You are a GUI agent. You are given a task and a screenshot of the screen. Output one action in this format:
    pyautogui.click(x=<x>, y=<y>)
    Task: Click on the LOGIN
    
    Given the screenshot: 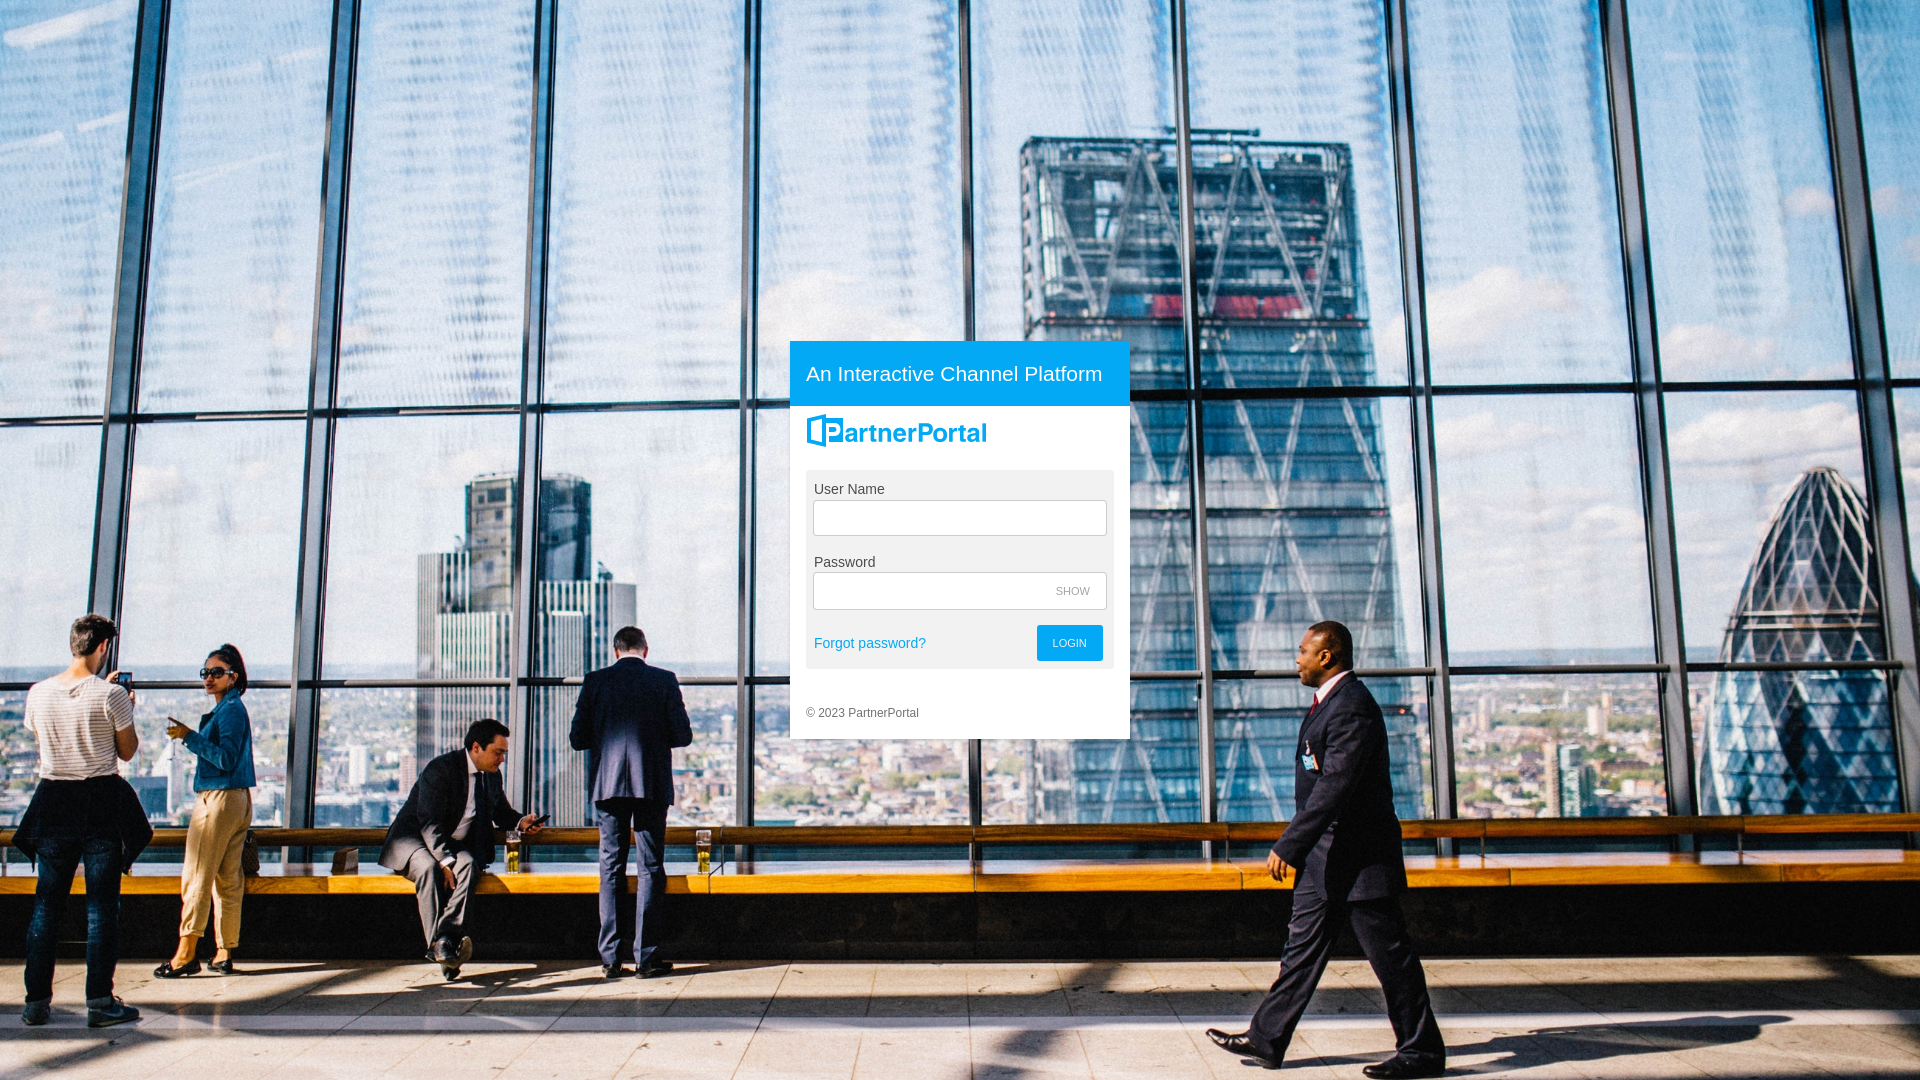 What is the action you would take?
    pyautogui.click(x=1070, y=643)
    